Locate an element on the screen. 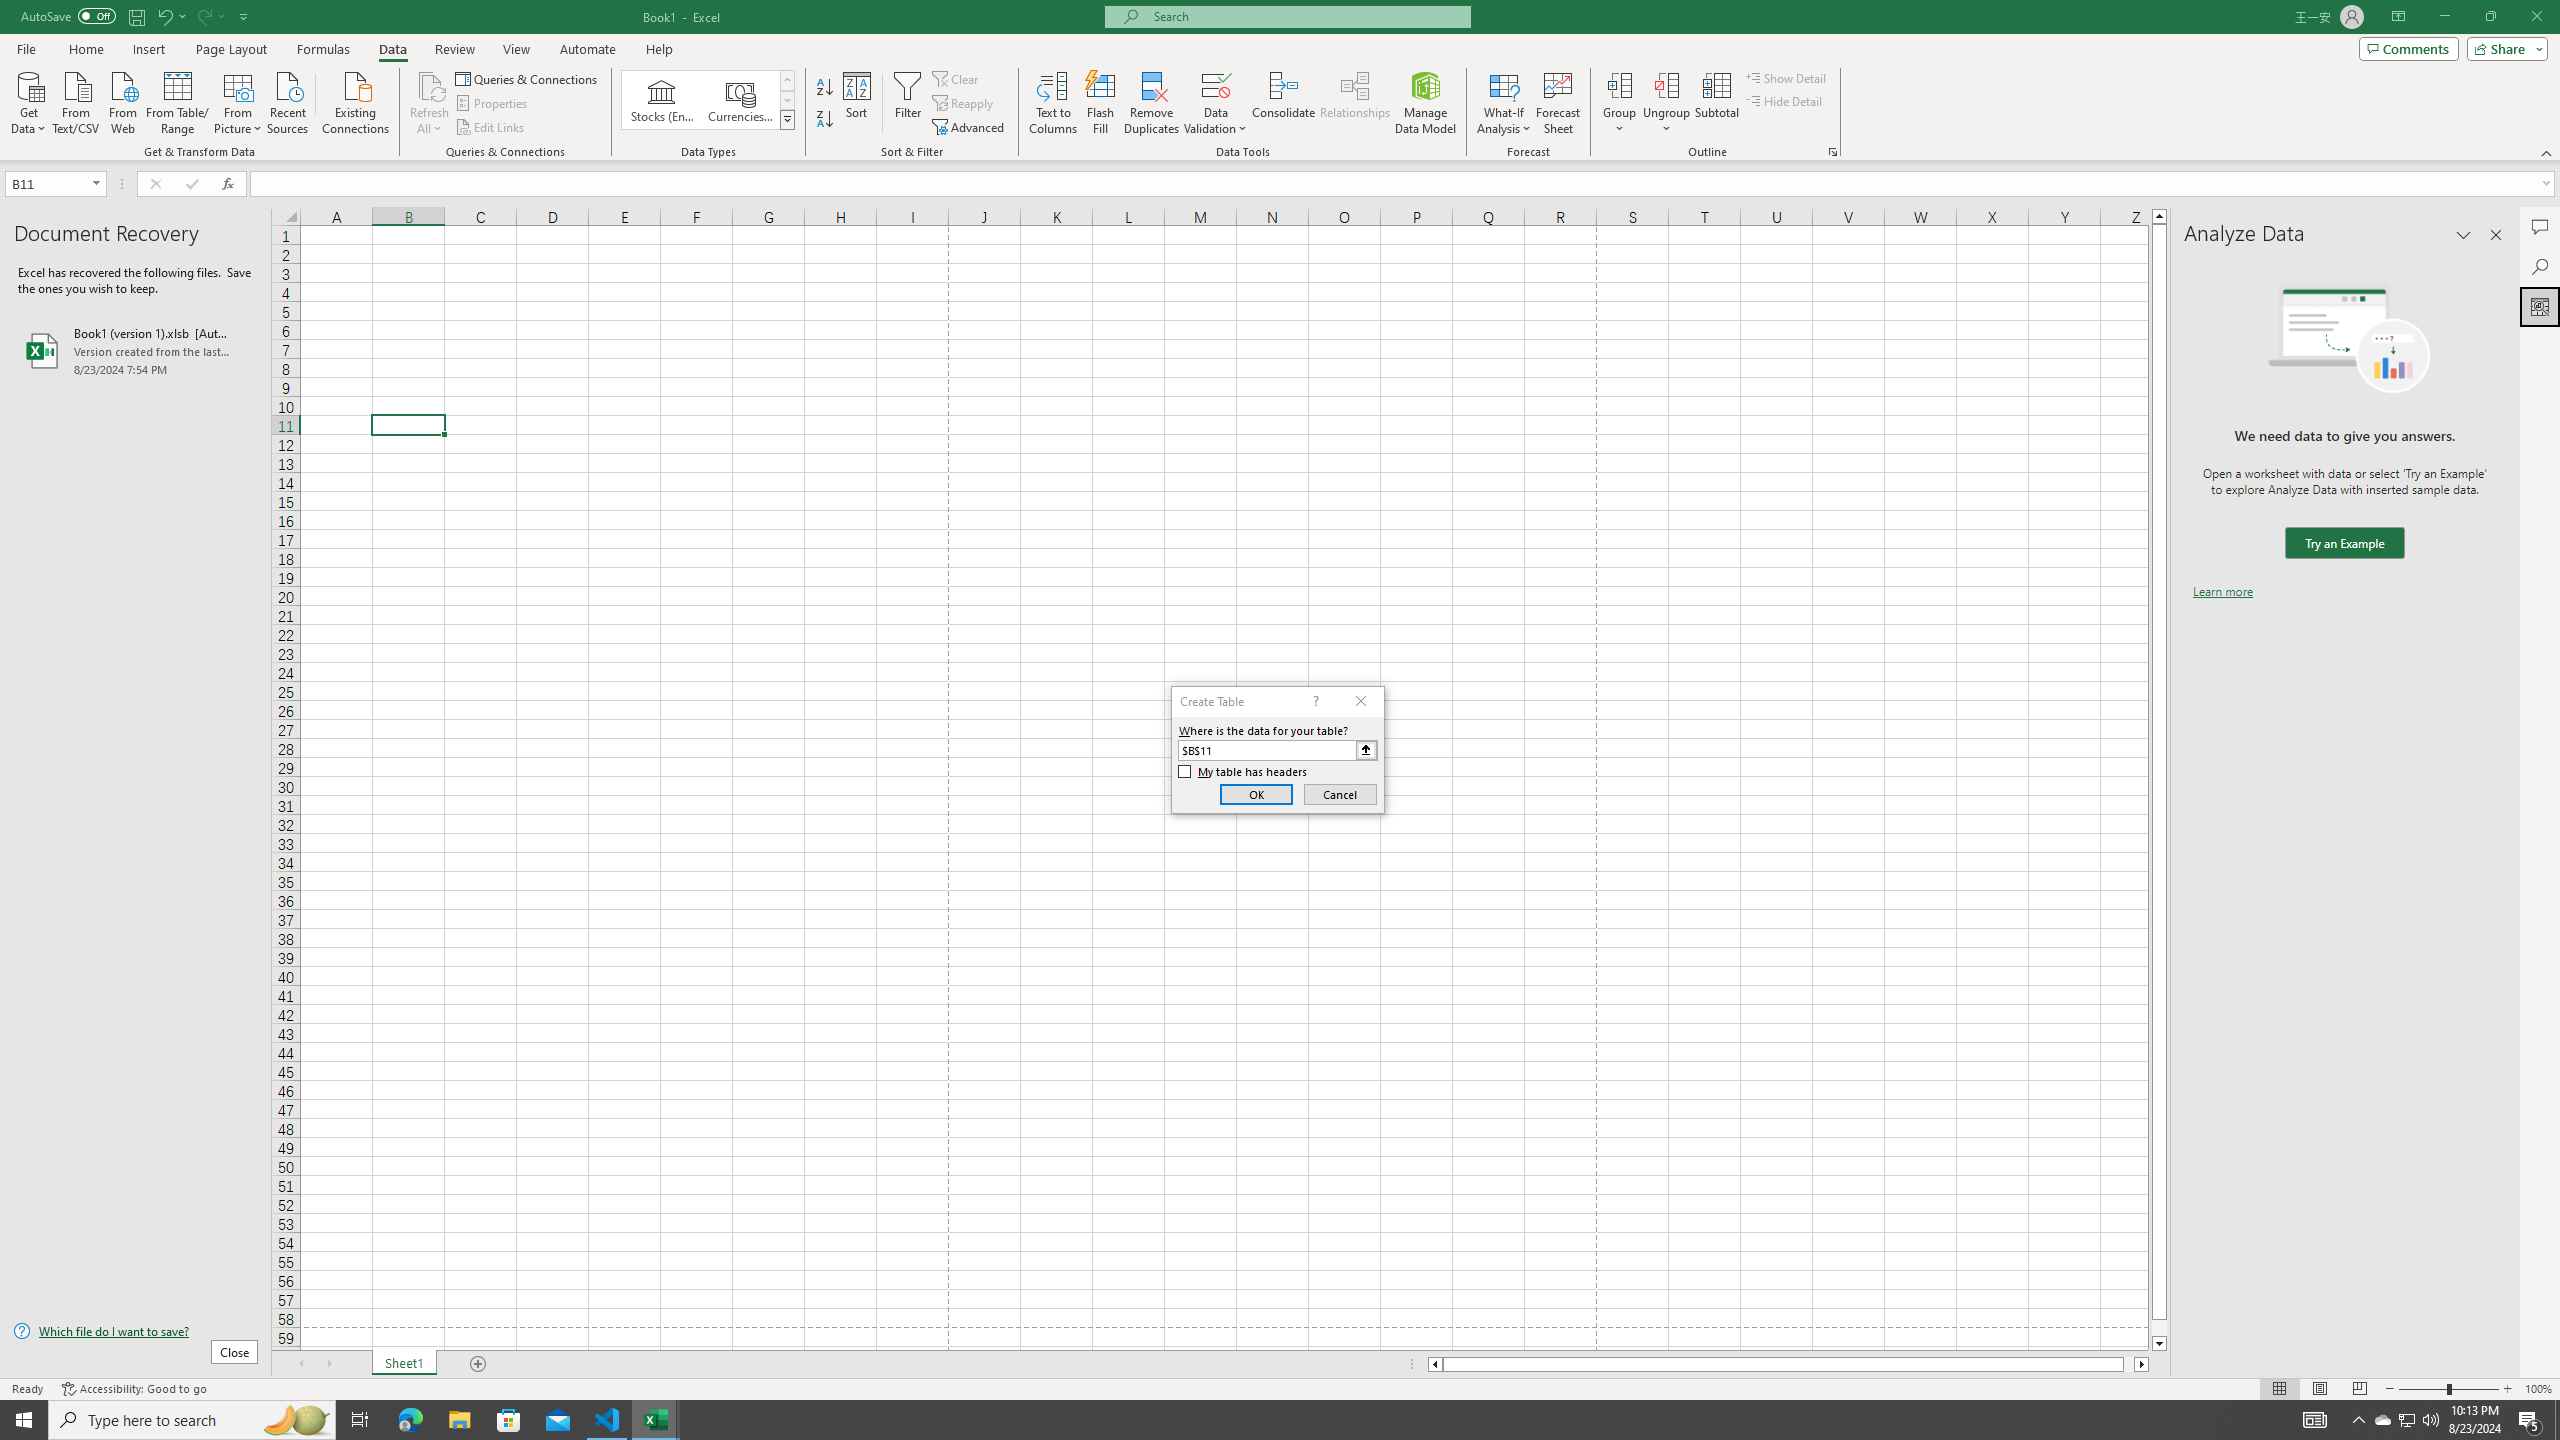 The width and height of the screenshot is (2560, 1440). Stocks (English) is located at coordinates (662, 100).